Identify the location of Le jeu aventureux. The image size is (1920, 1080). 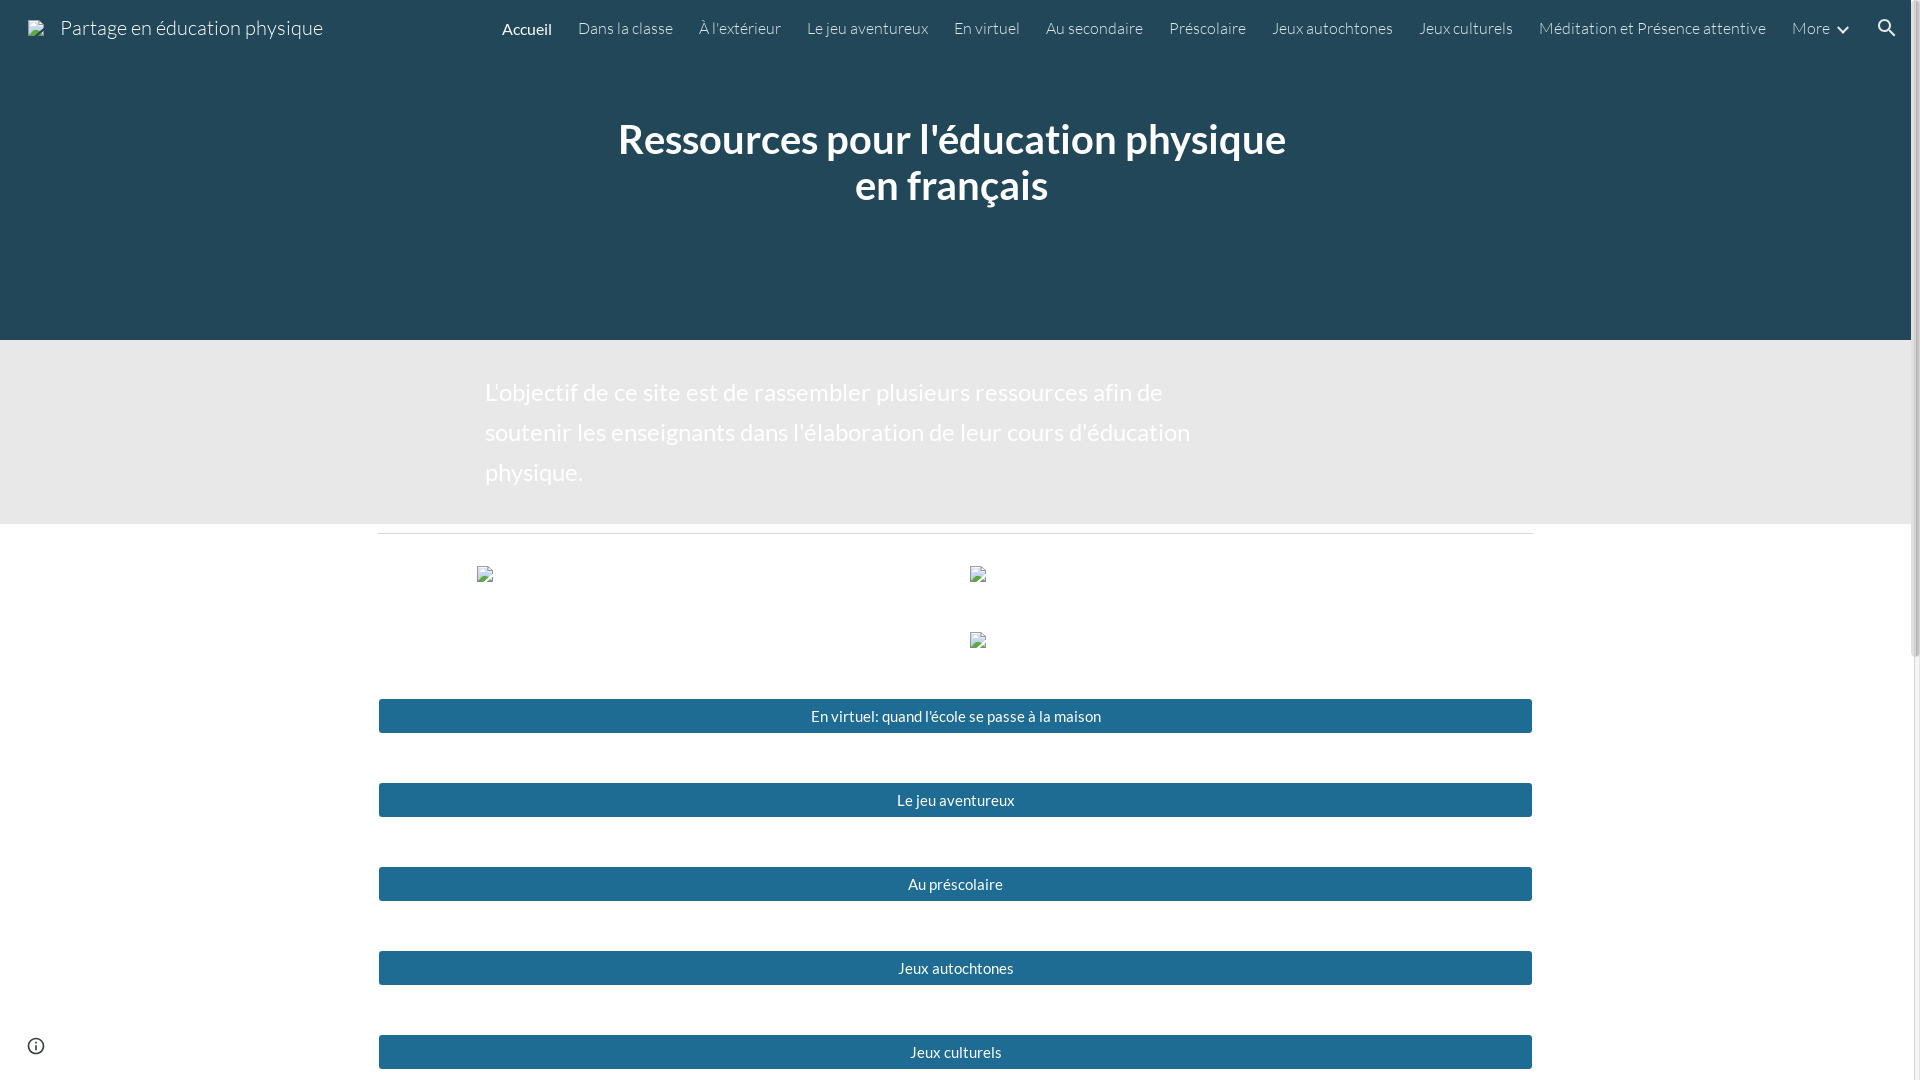
(955, 800).